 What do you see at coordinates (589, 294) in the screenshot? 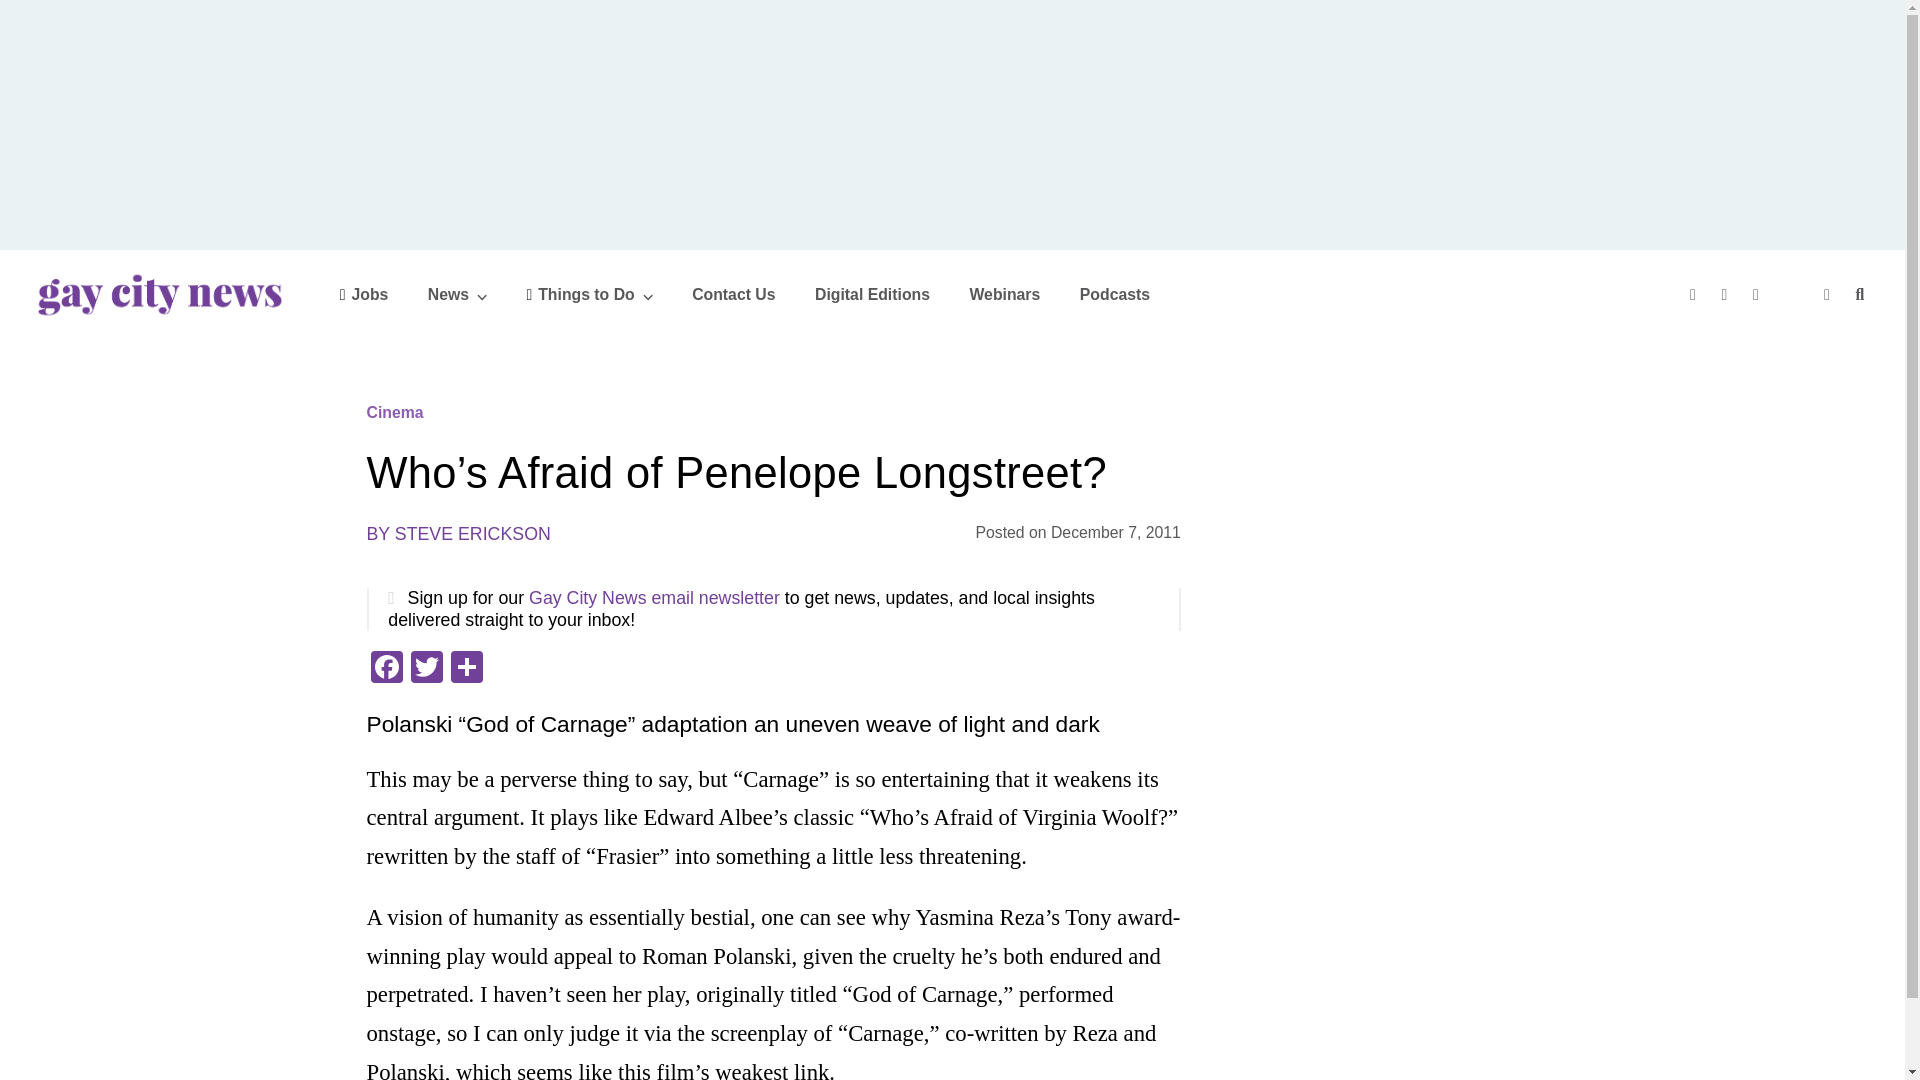
I see `Things to Do` at bounding box center [589, 294].